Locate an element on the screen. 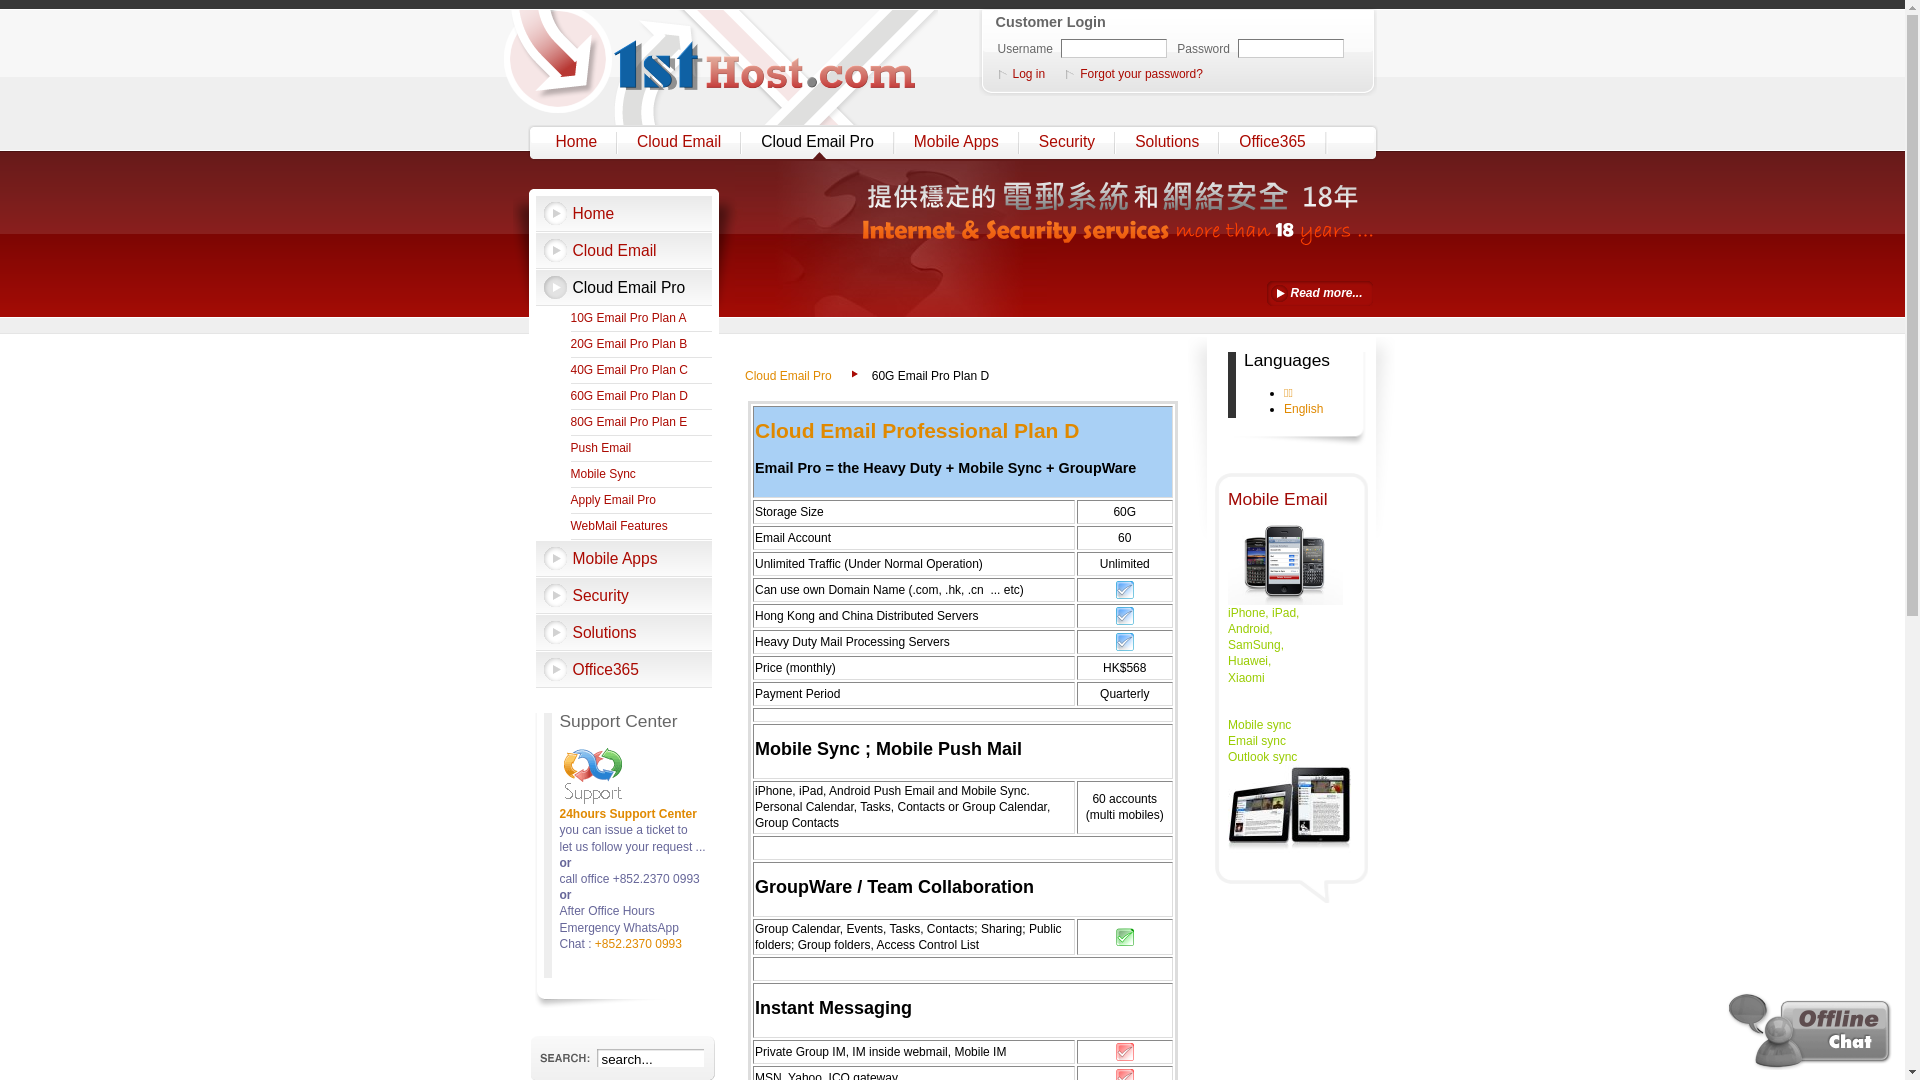 This screenshot has width=1920, height=1080. Office365 is located at coordinates (1274, 143).